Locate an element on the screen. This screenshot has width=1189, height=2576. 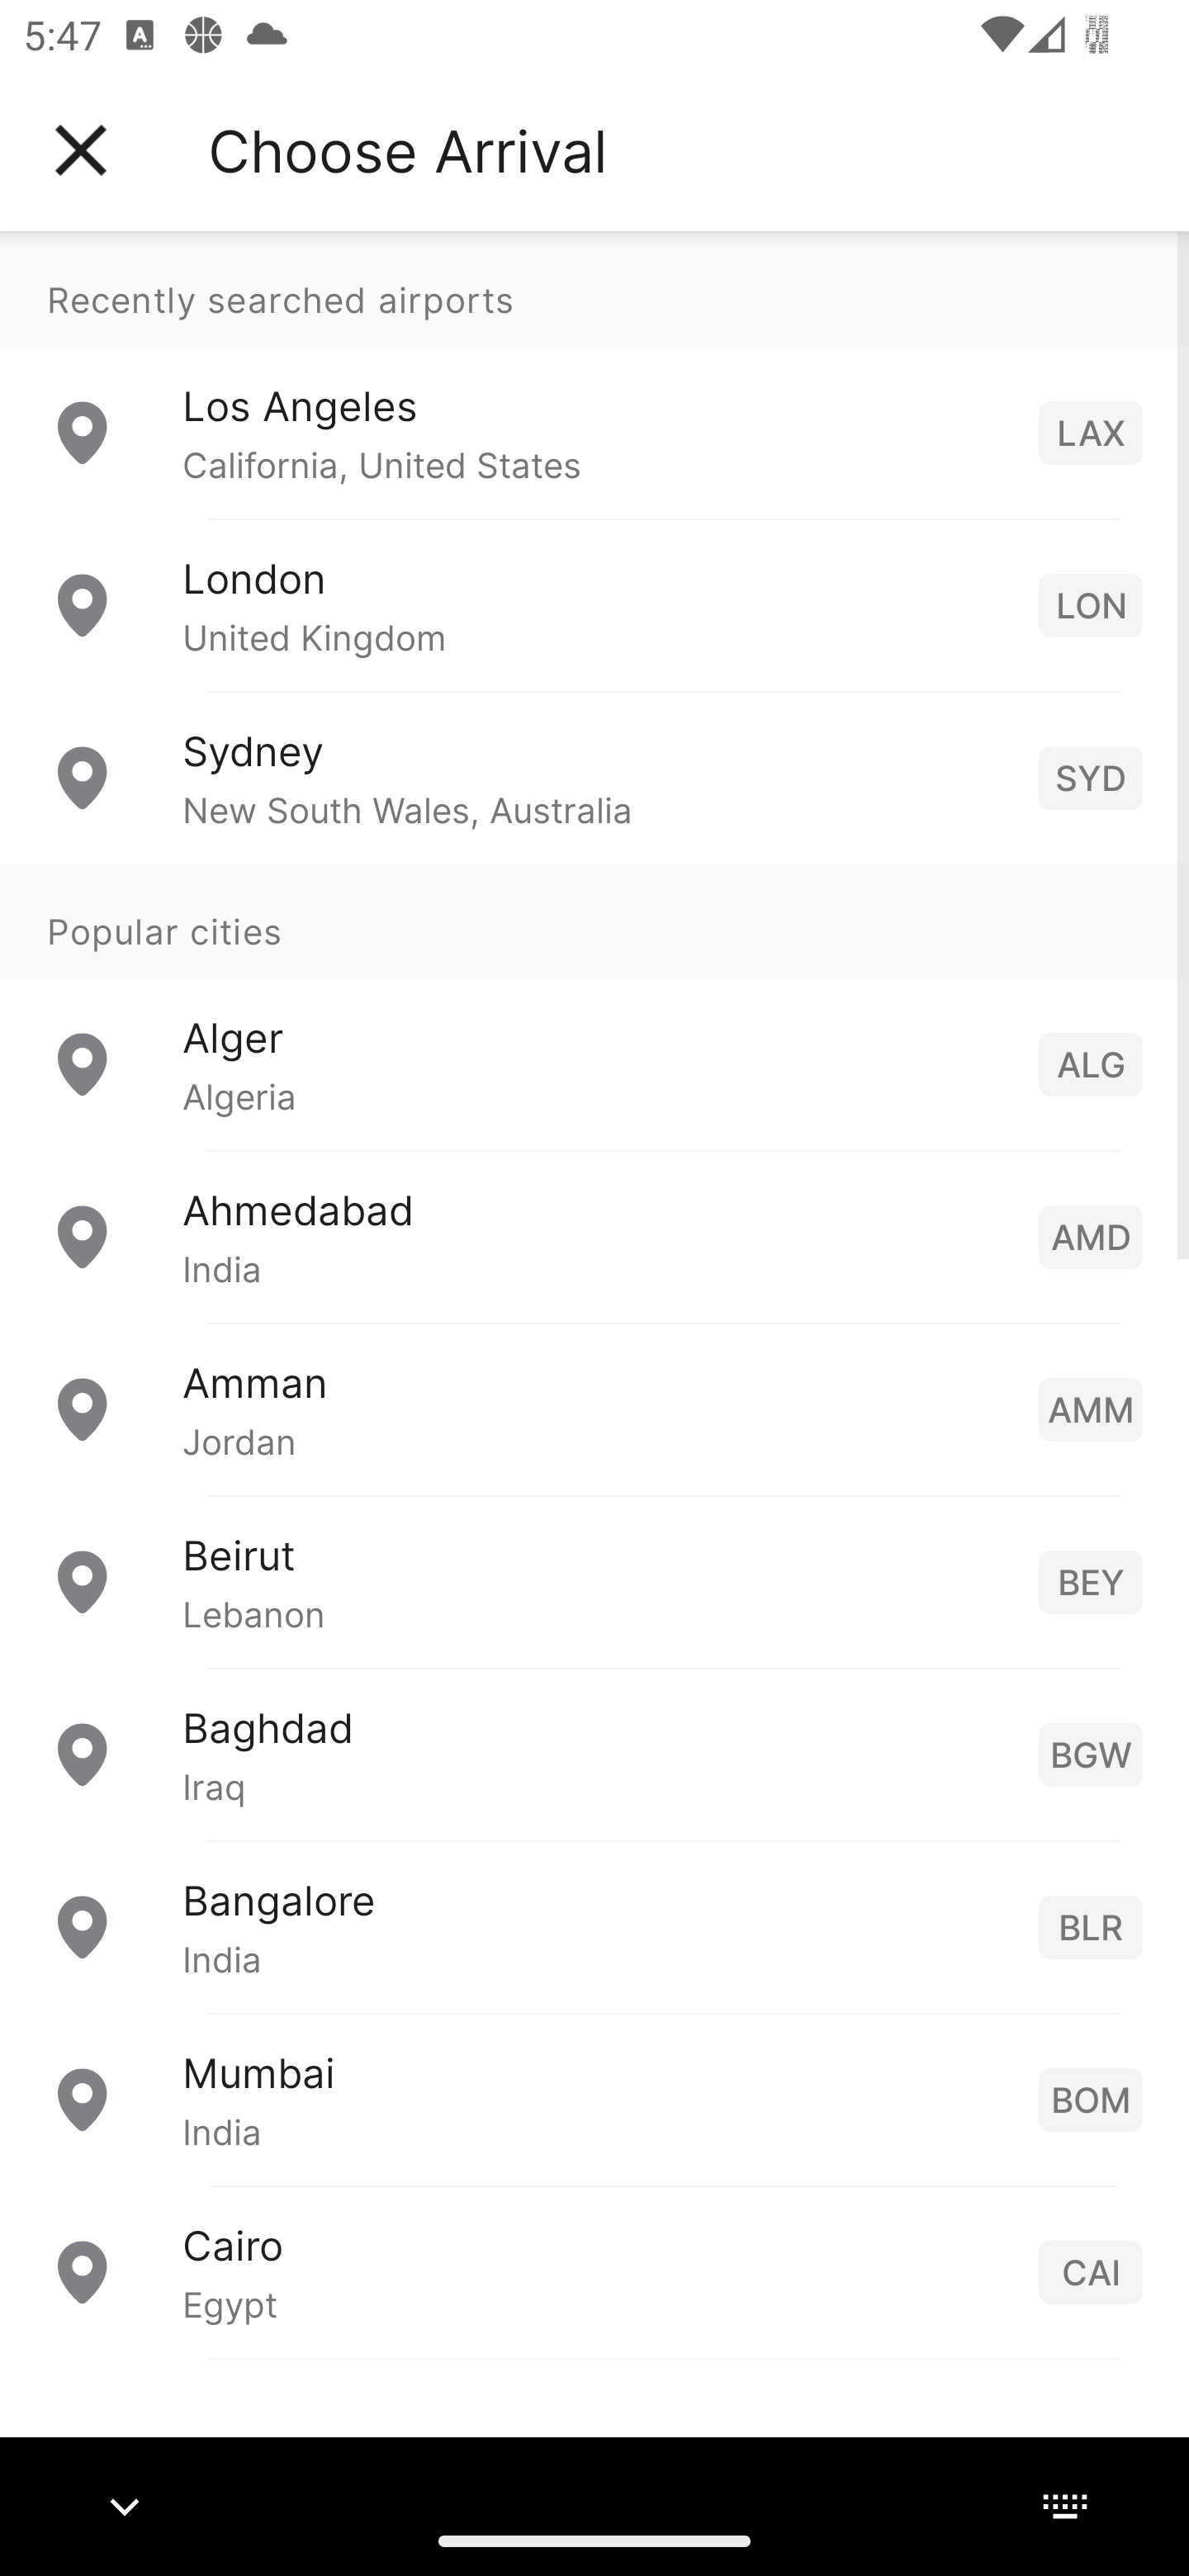
London United Kingdom LON is located at coordinates (594, 604).